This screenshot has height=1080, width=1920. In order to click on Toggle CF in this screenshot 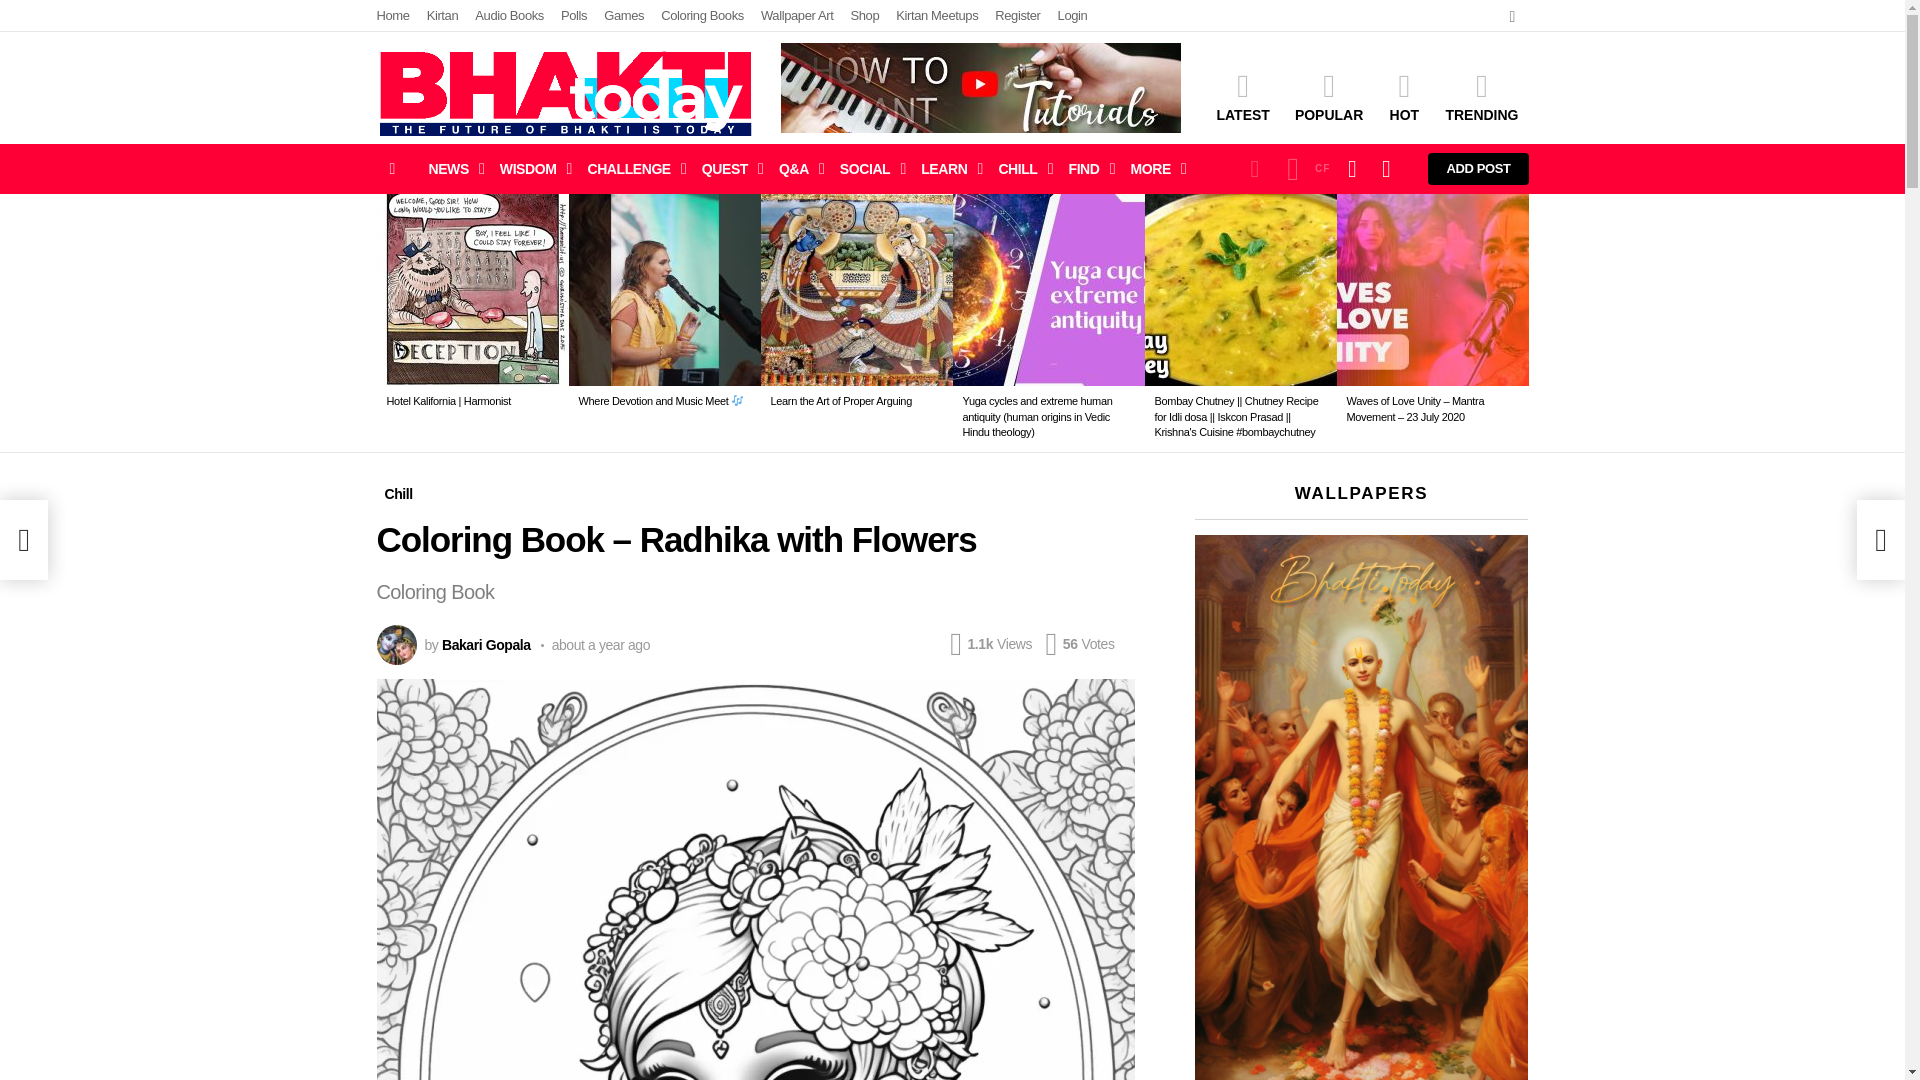, I will do `click(1303, 168)`.